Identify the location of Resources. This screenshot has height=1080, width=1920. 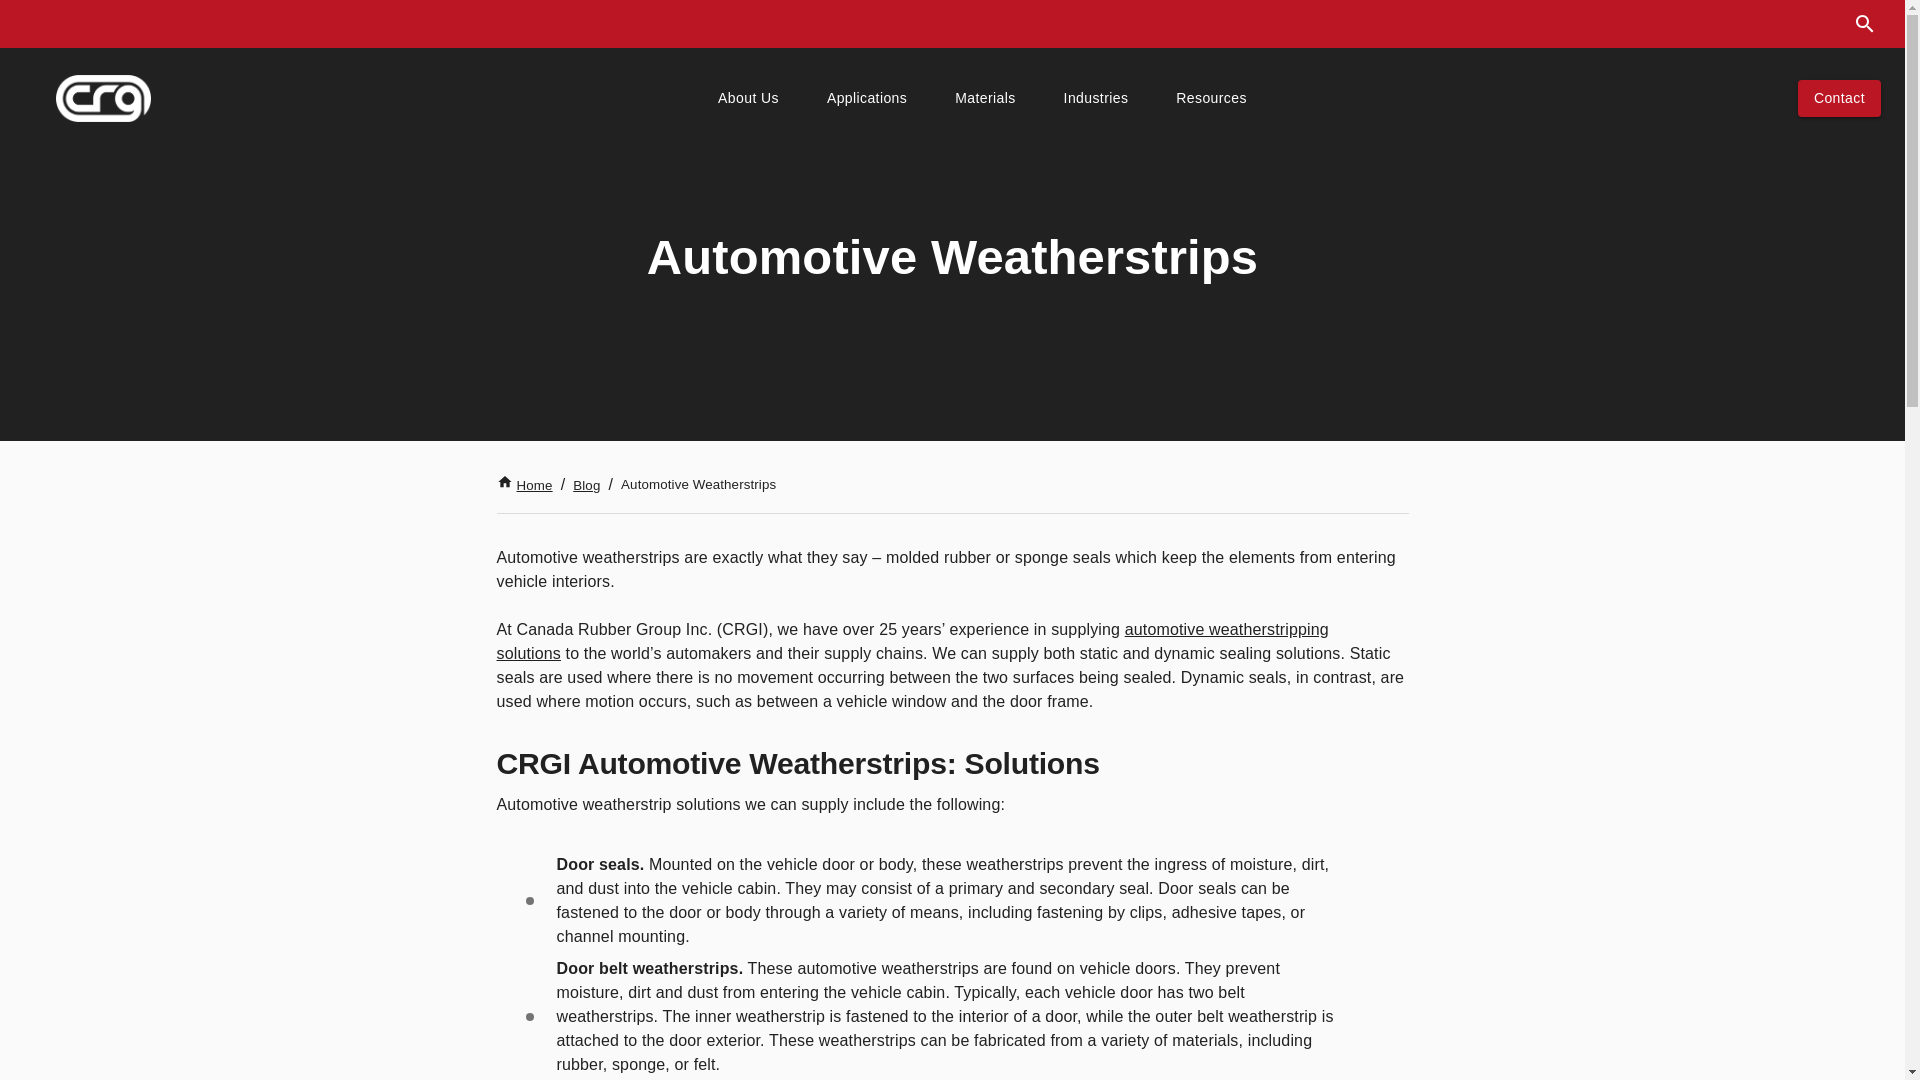
(1211, 98).